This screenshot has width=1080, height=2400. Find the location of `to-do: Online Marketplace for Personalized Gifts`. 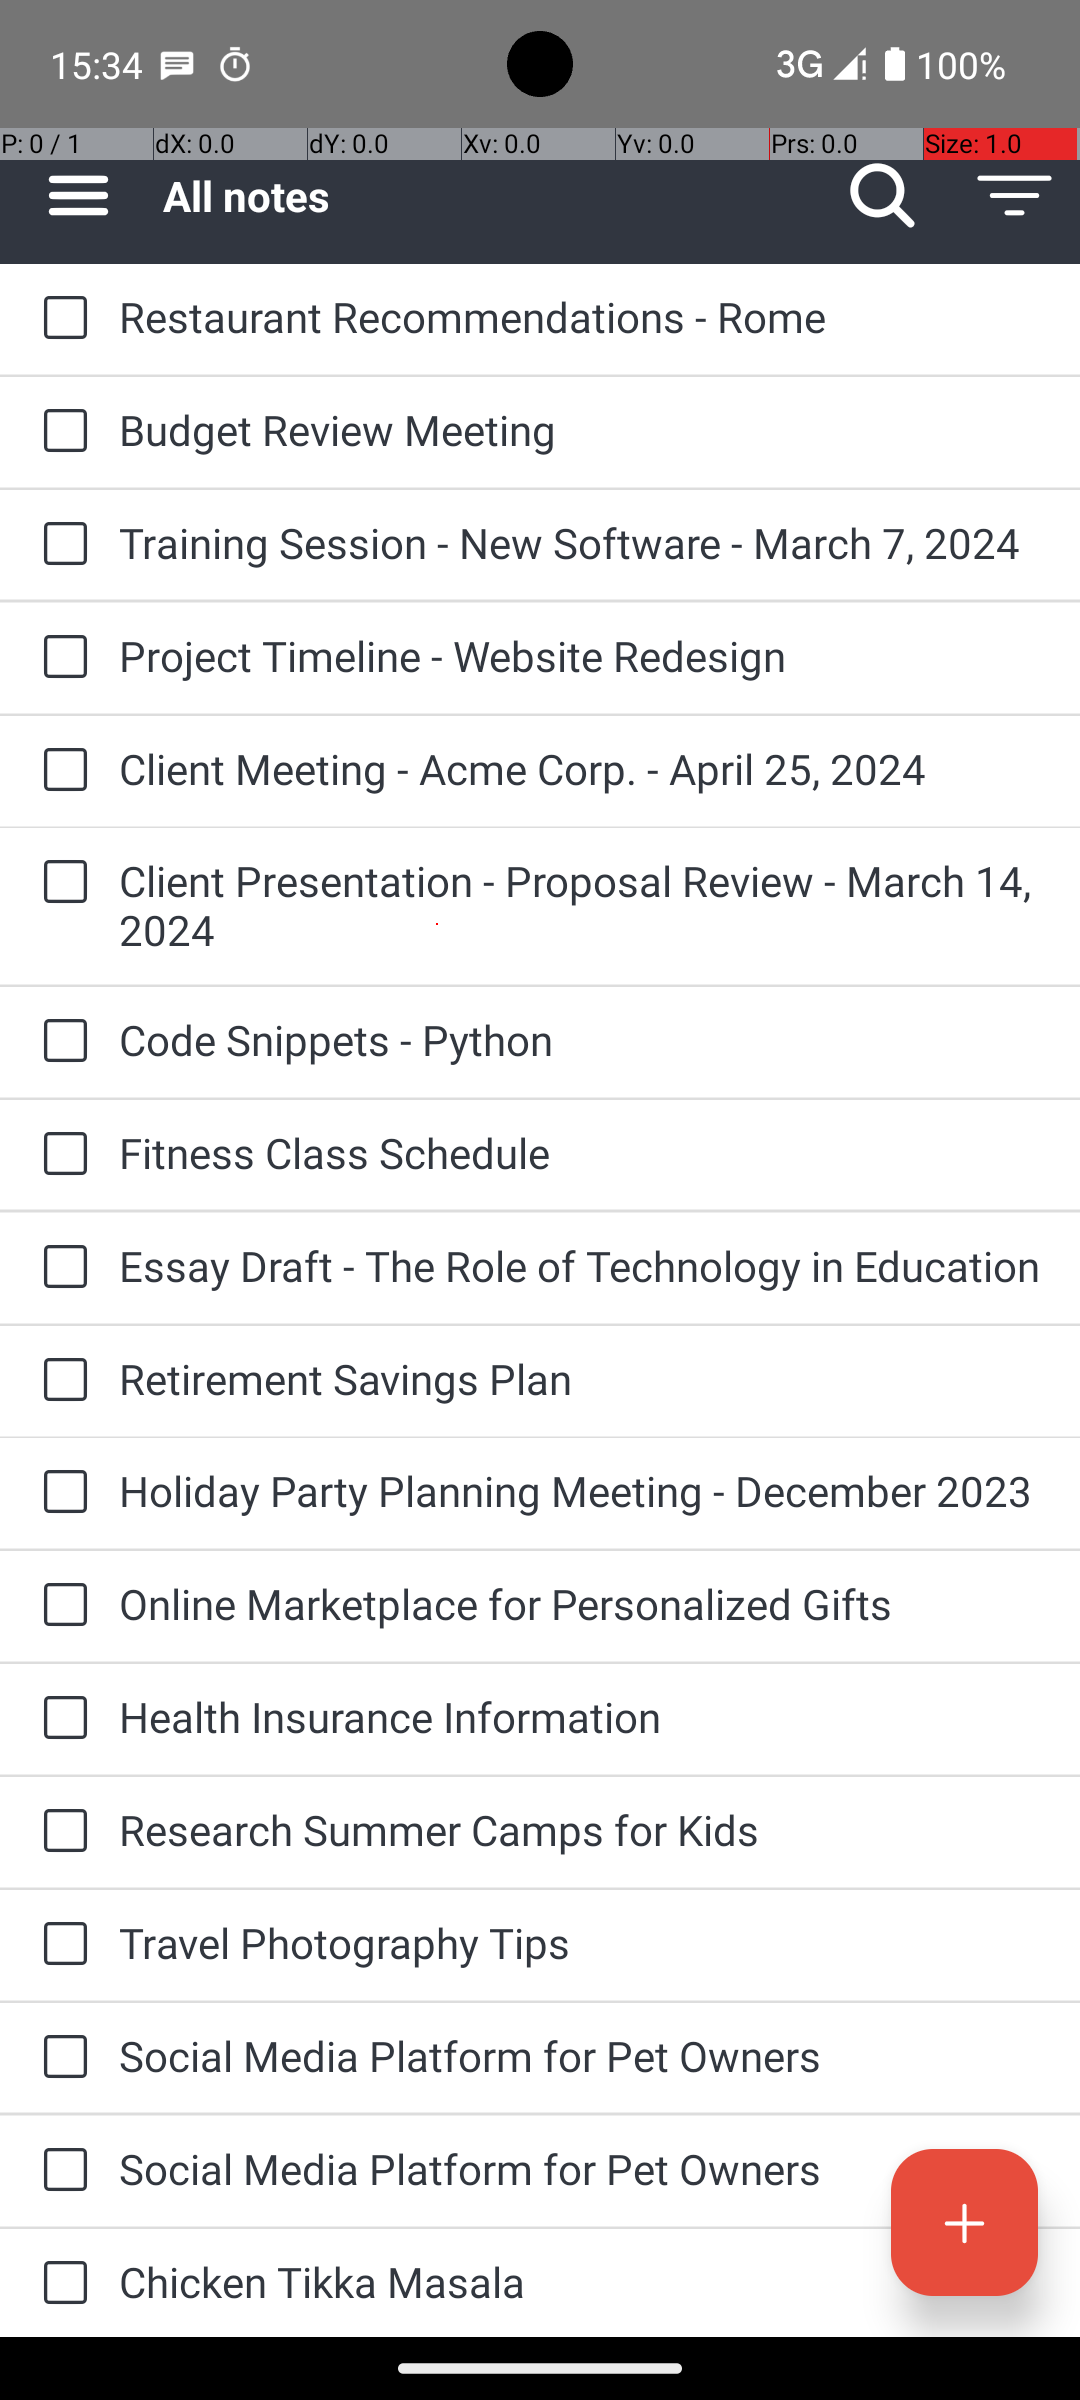

to-do: Online Marketplace for Personalized Gifts is located at coordinates (60, 1606).